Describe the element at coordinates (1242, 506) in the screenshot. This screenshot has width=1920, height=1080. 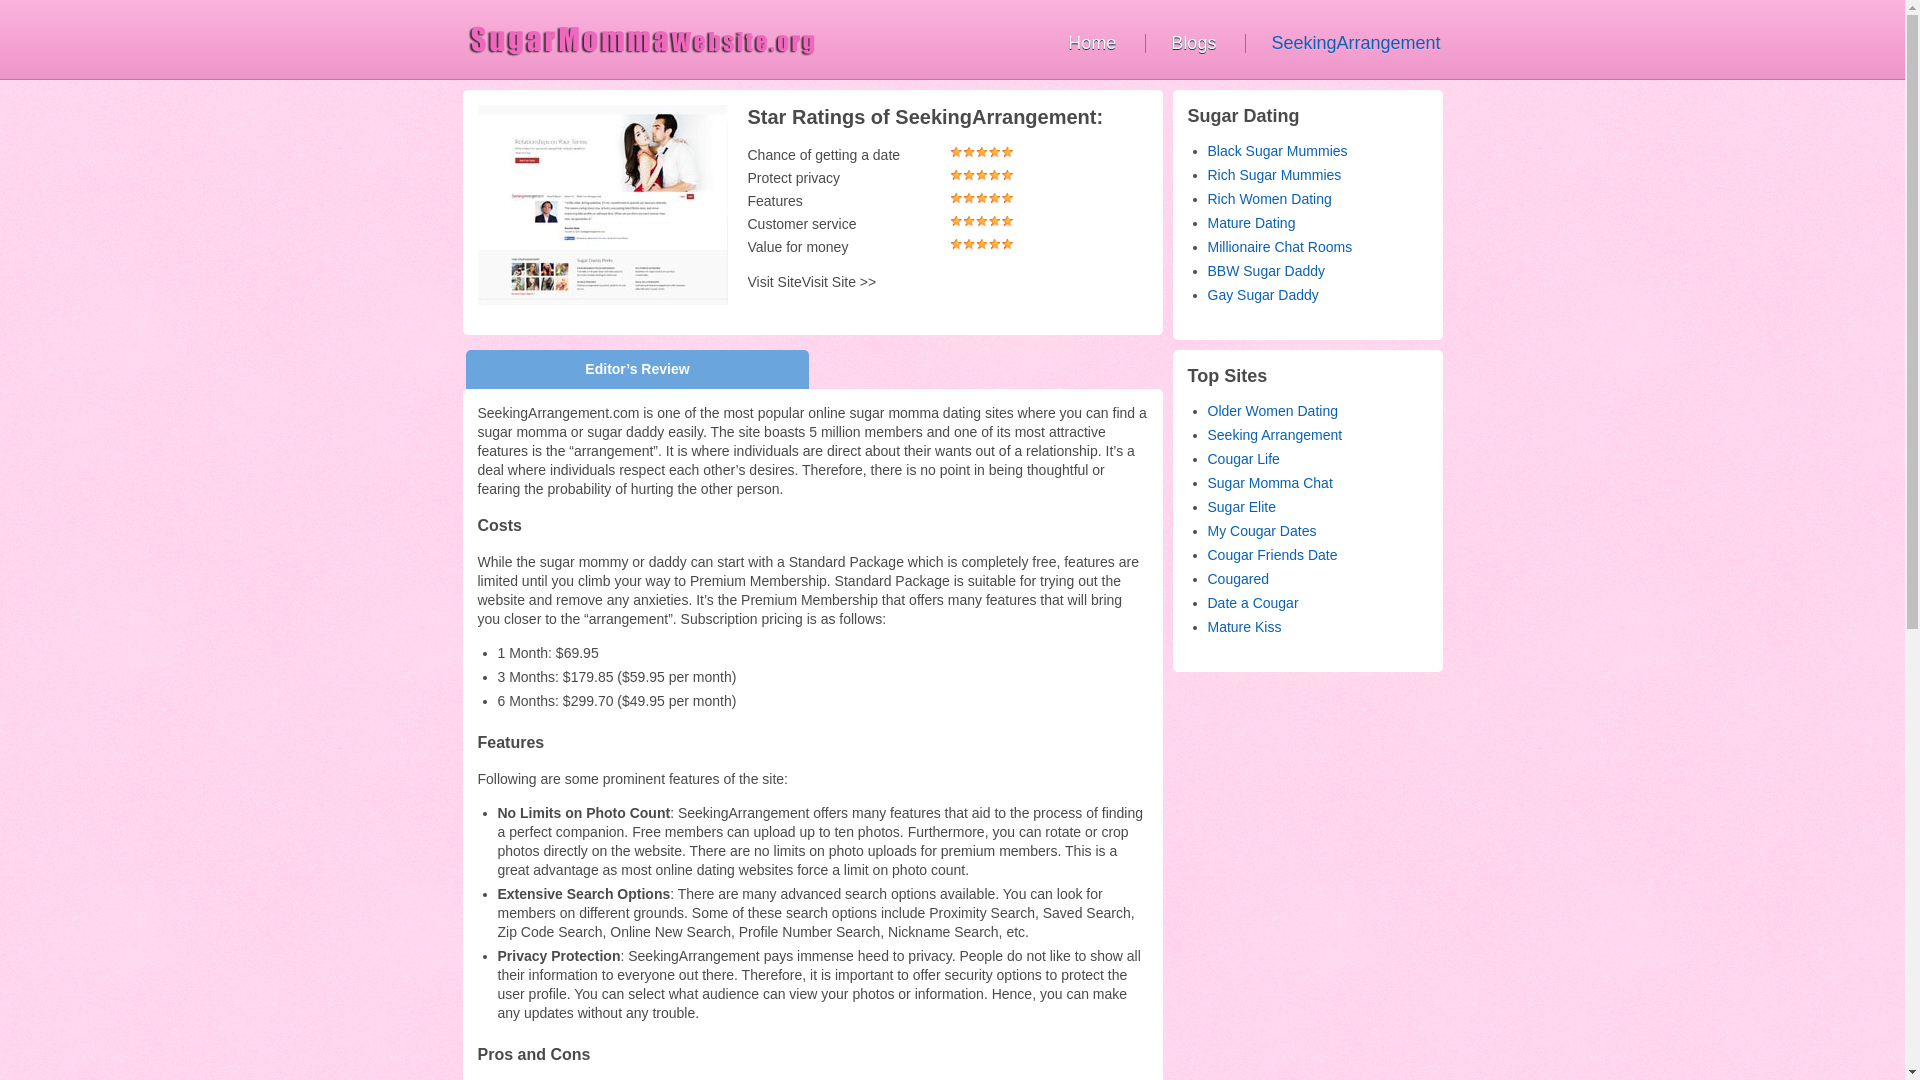
I see `Sugar Elite` at that location.